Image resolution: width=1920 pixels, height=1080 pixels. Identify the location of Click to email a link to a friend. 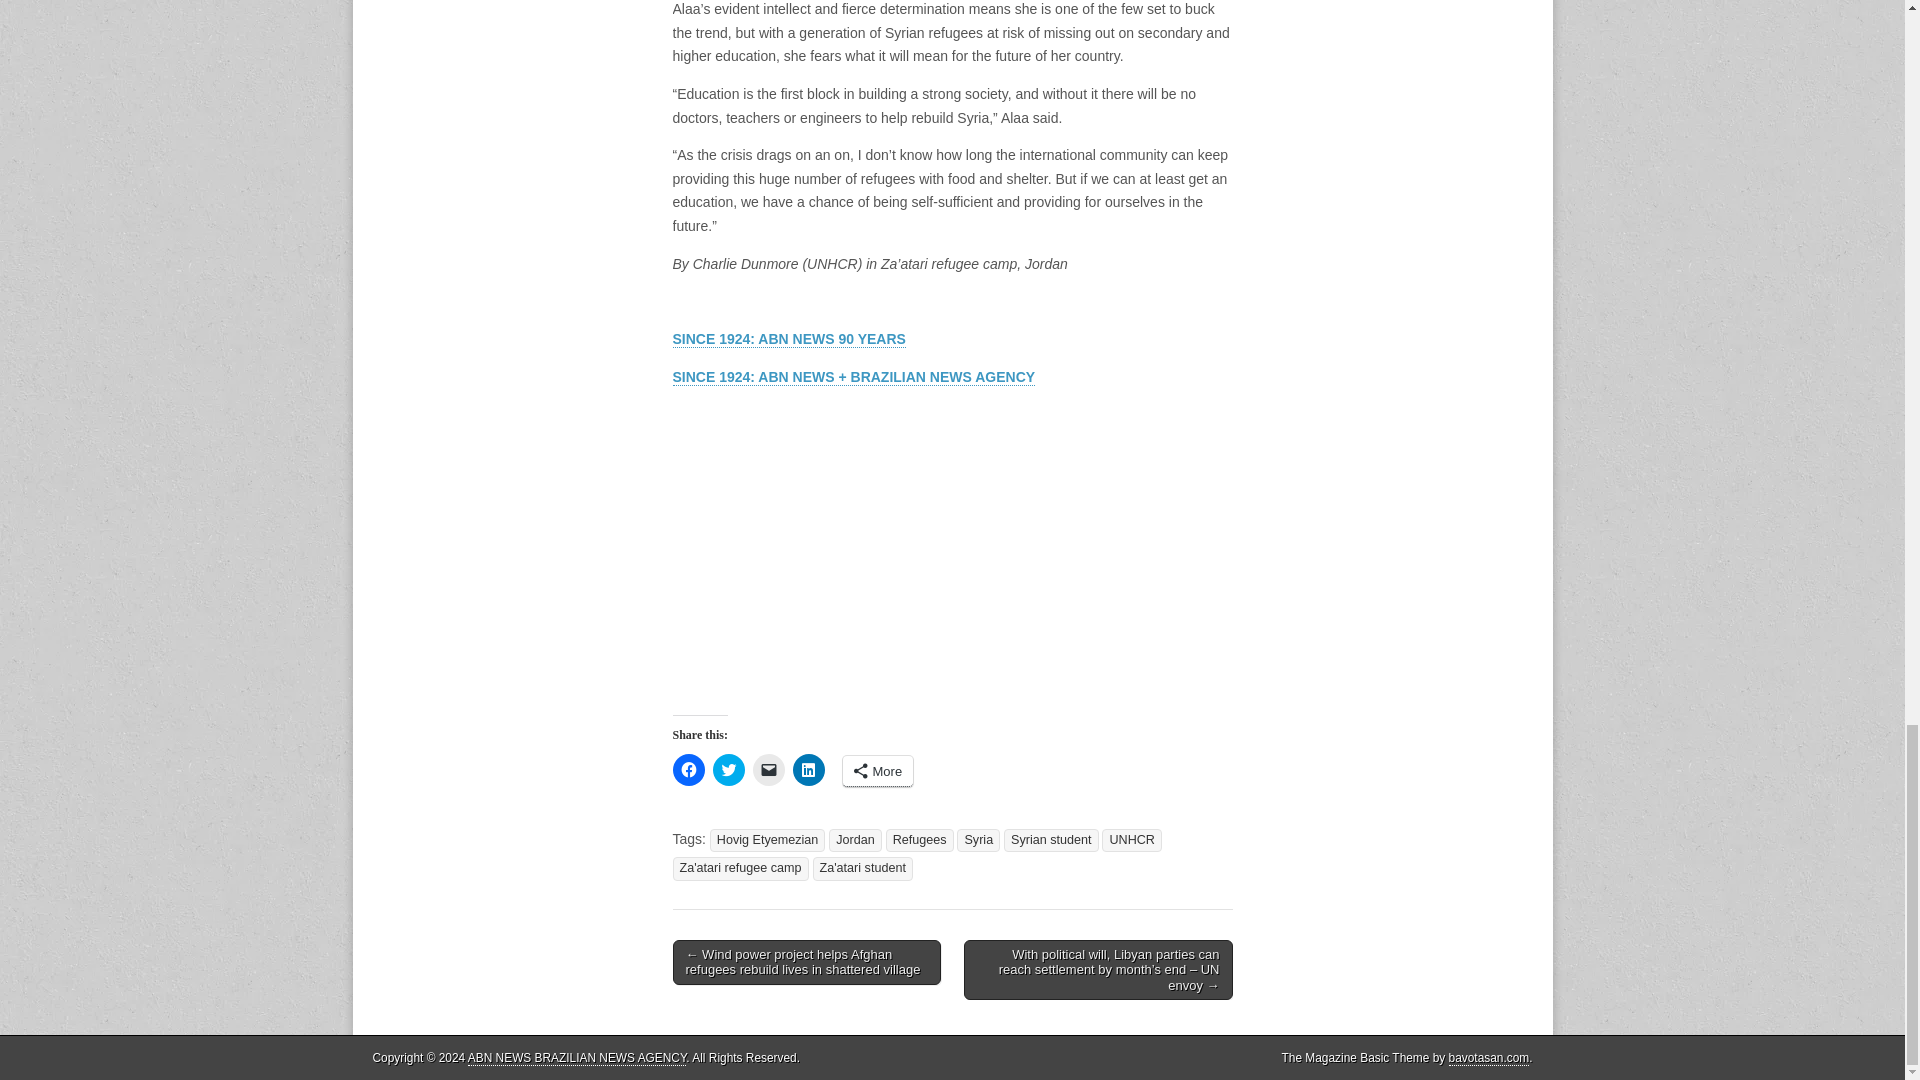
(768, 770).